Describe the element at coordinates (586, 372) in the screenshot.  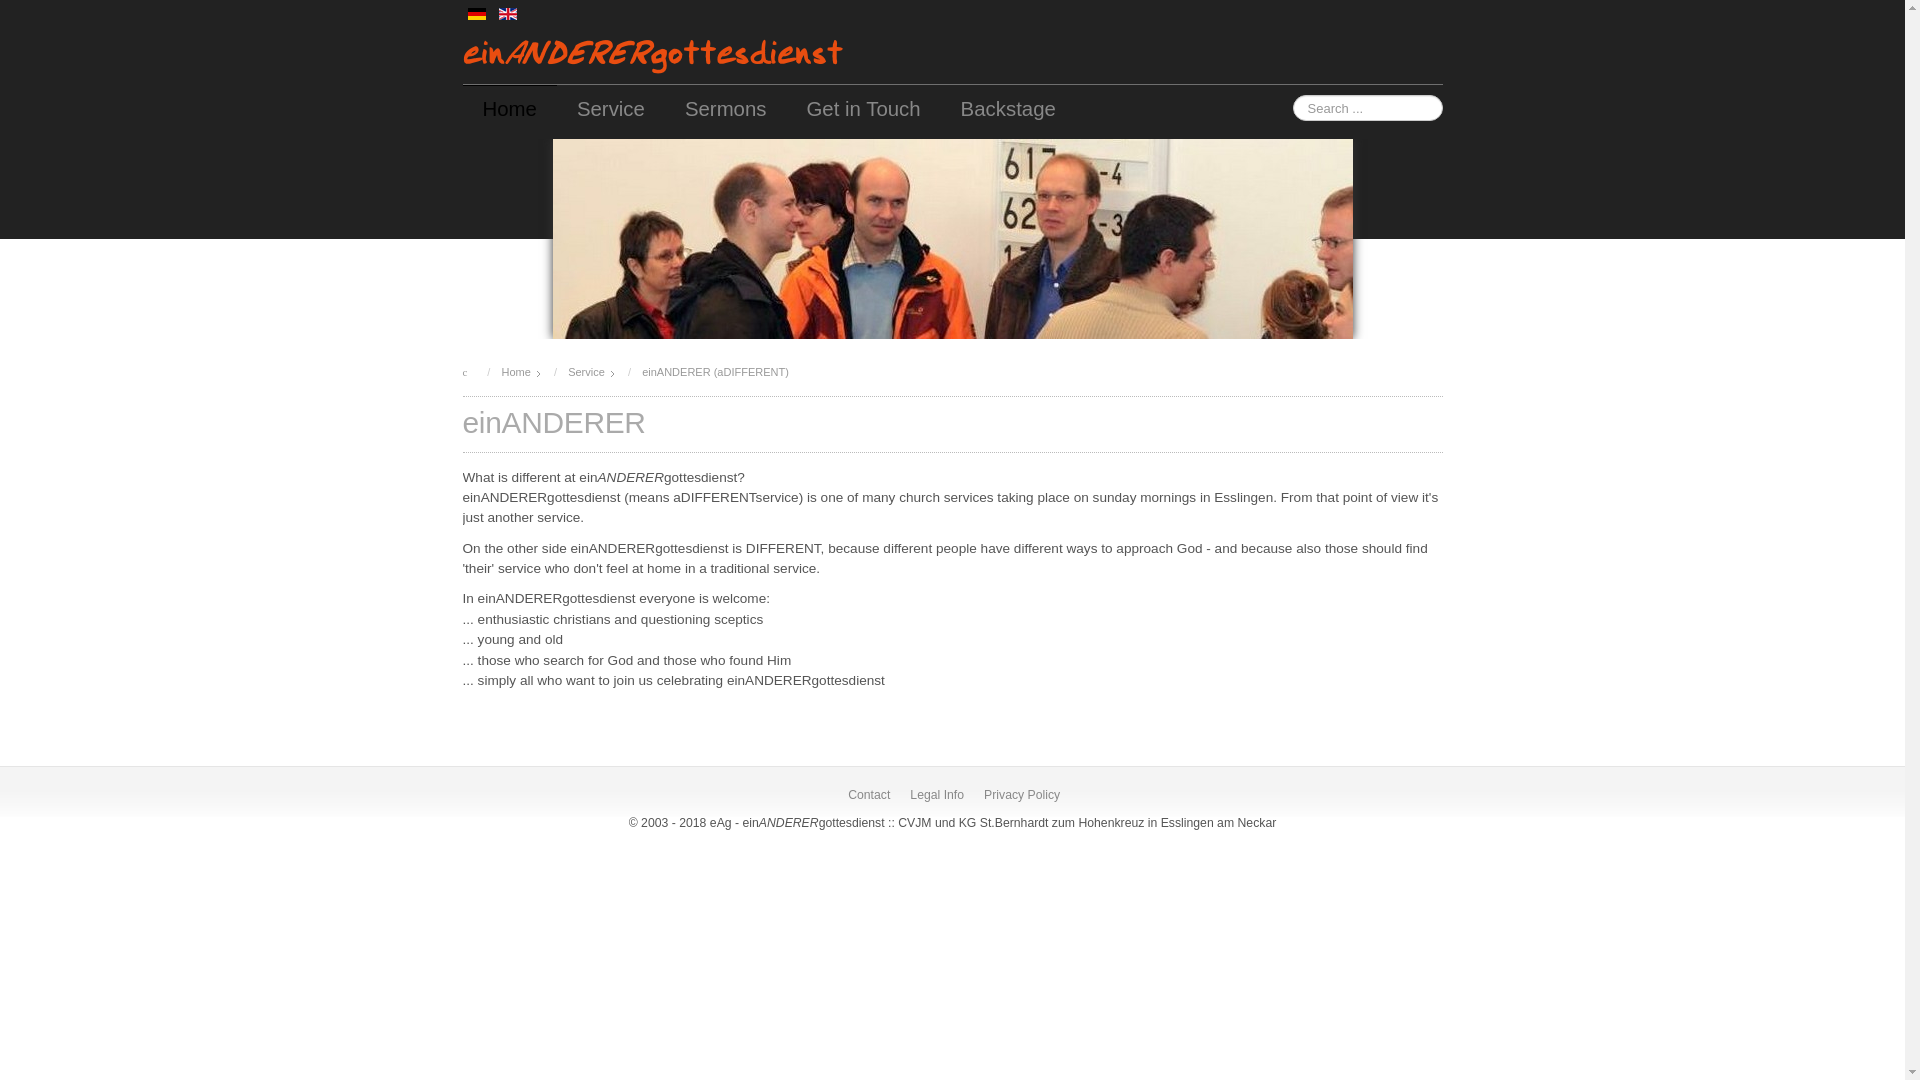
I see `Service` at that location.